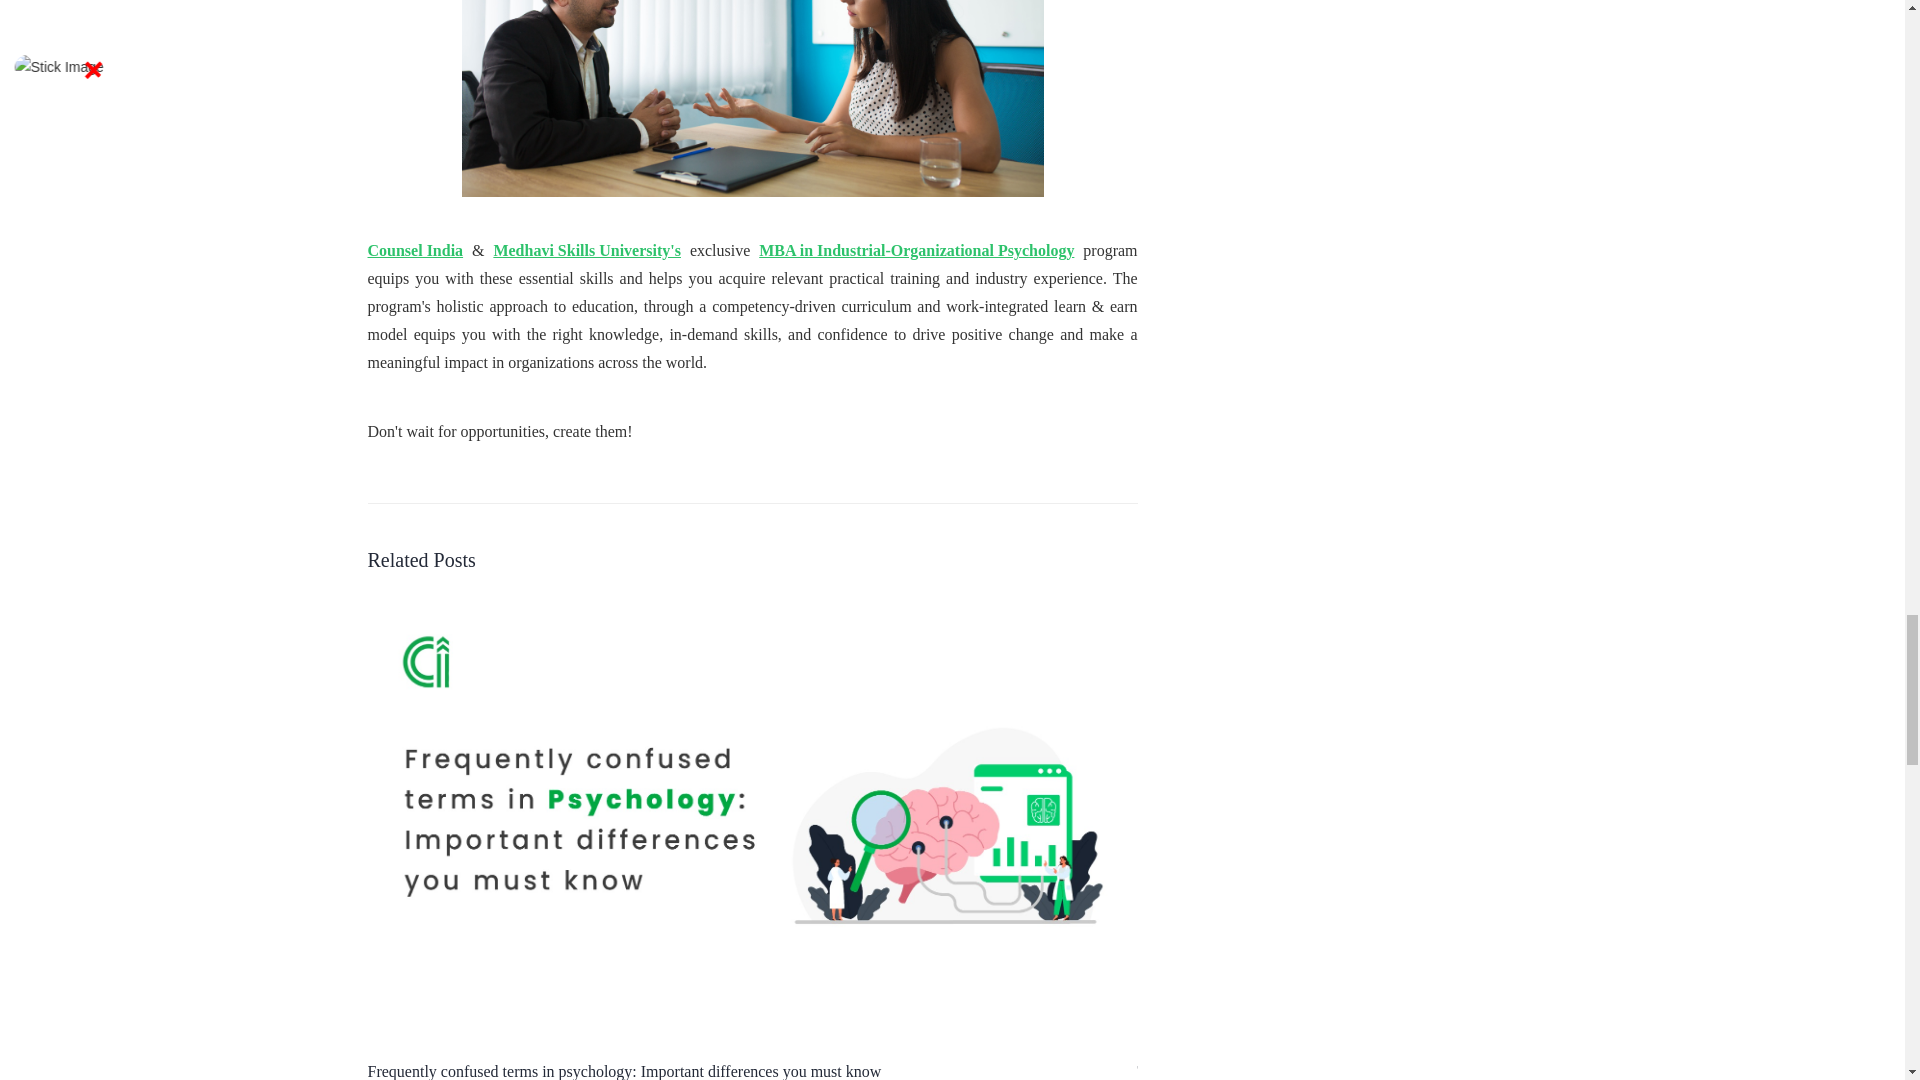 Image resolution: width=1920 pixels, height=1080 pixels. I want to click on Counsel India, so click(416, 250).